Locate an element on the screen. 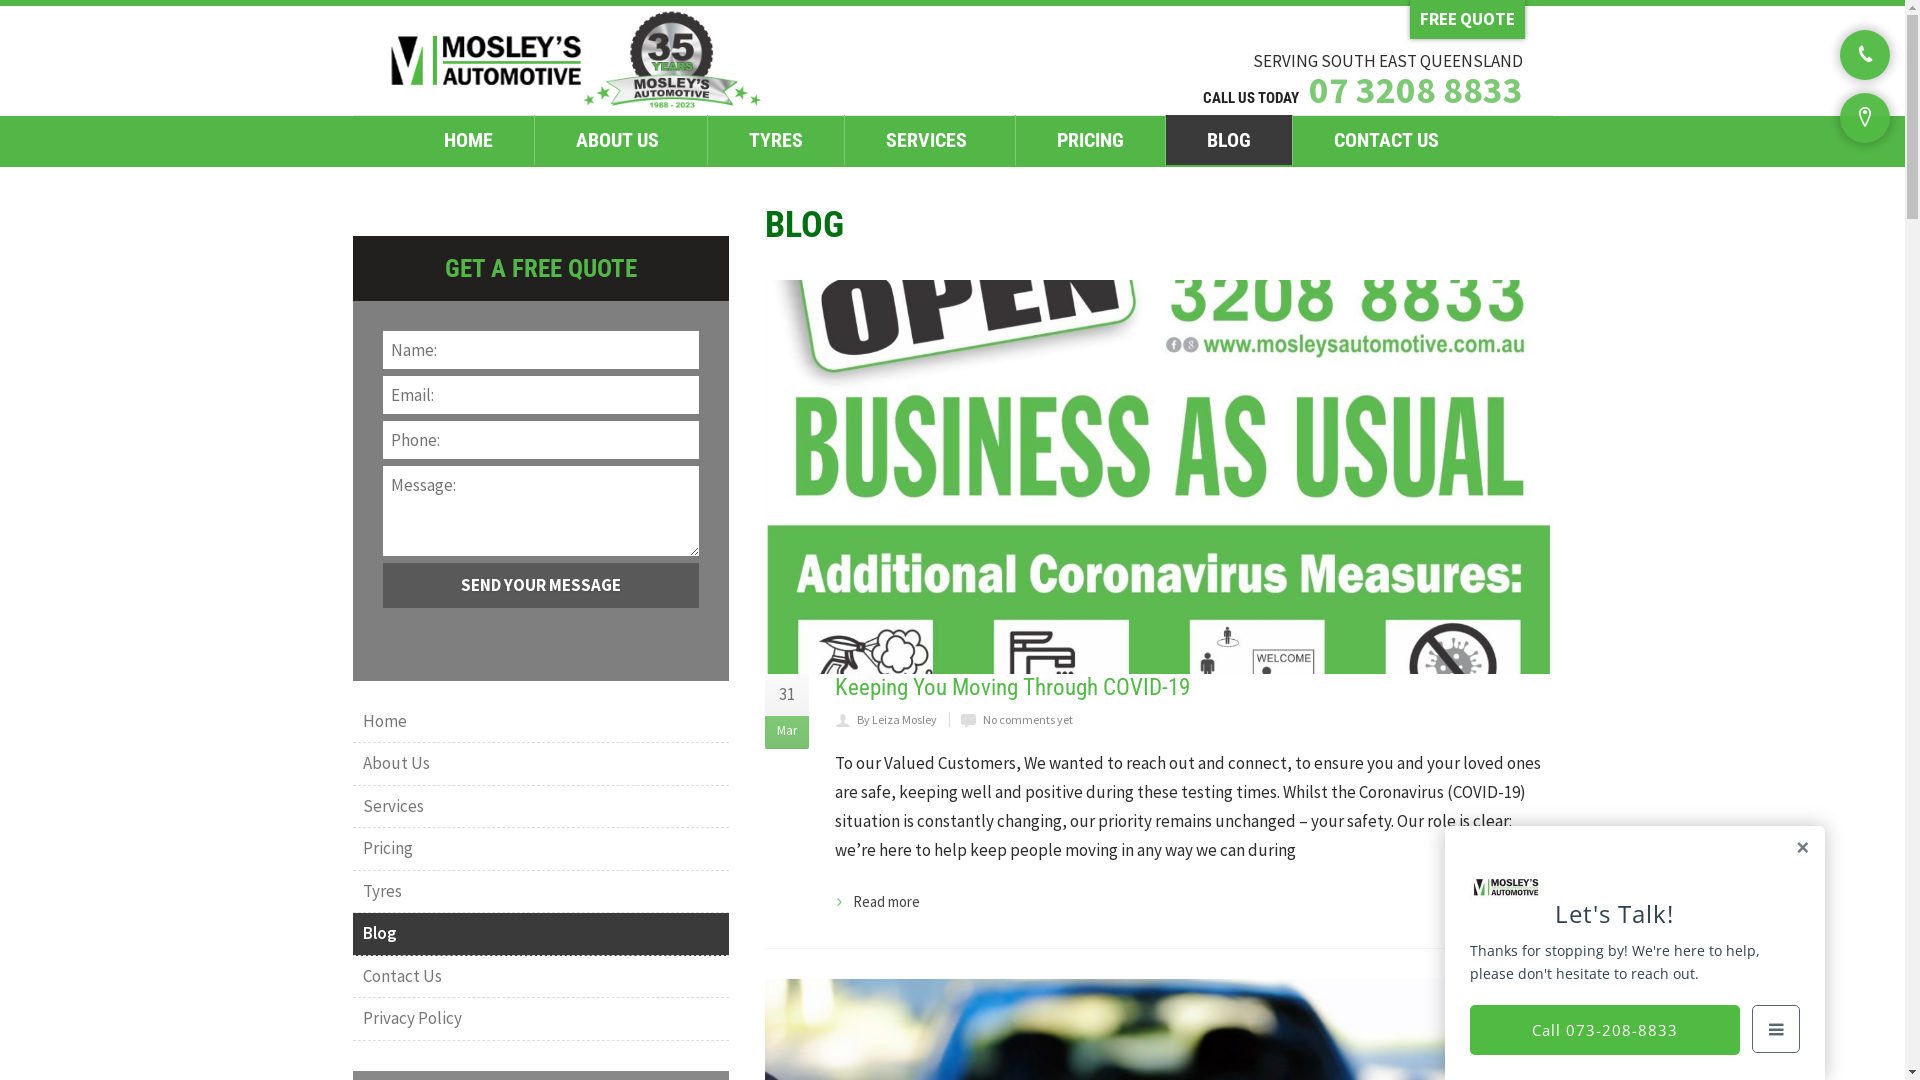  Contact Us is located at coordinates (541, 978).